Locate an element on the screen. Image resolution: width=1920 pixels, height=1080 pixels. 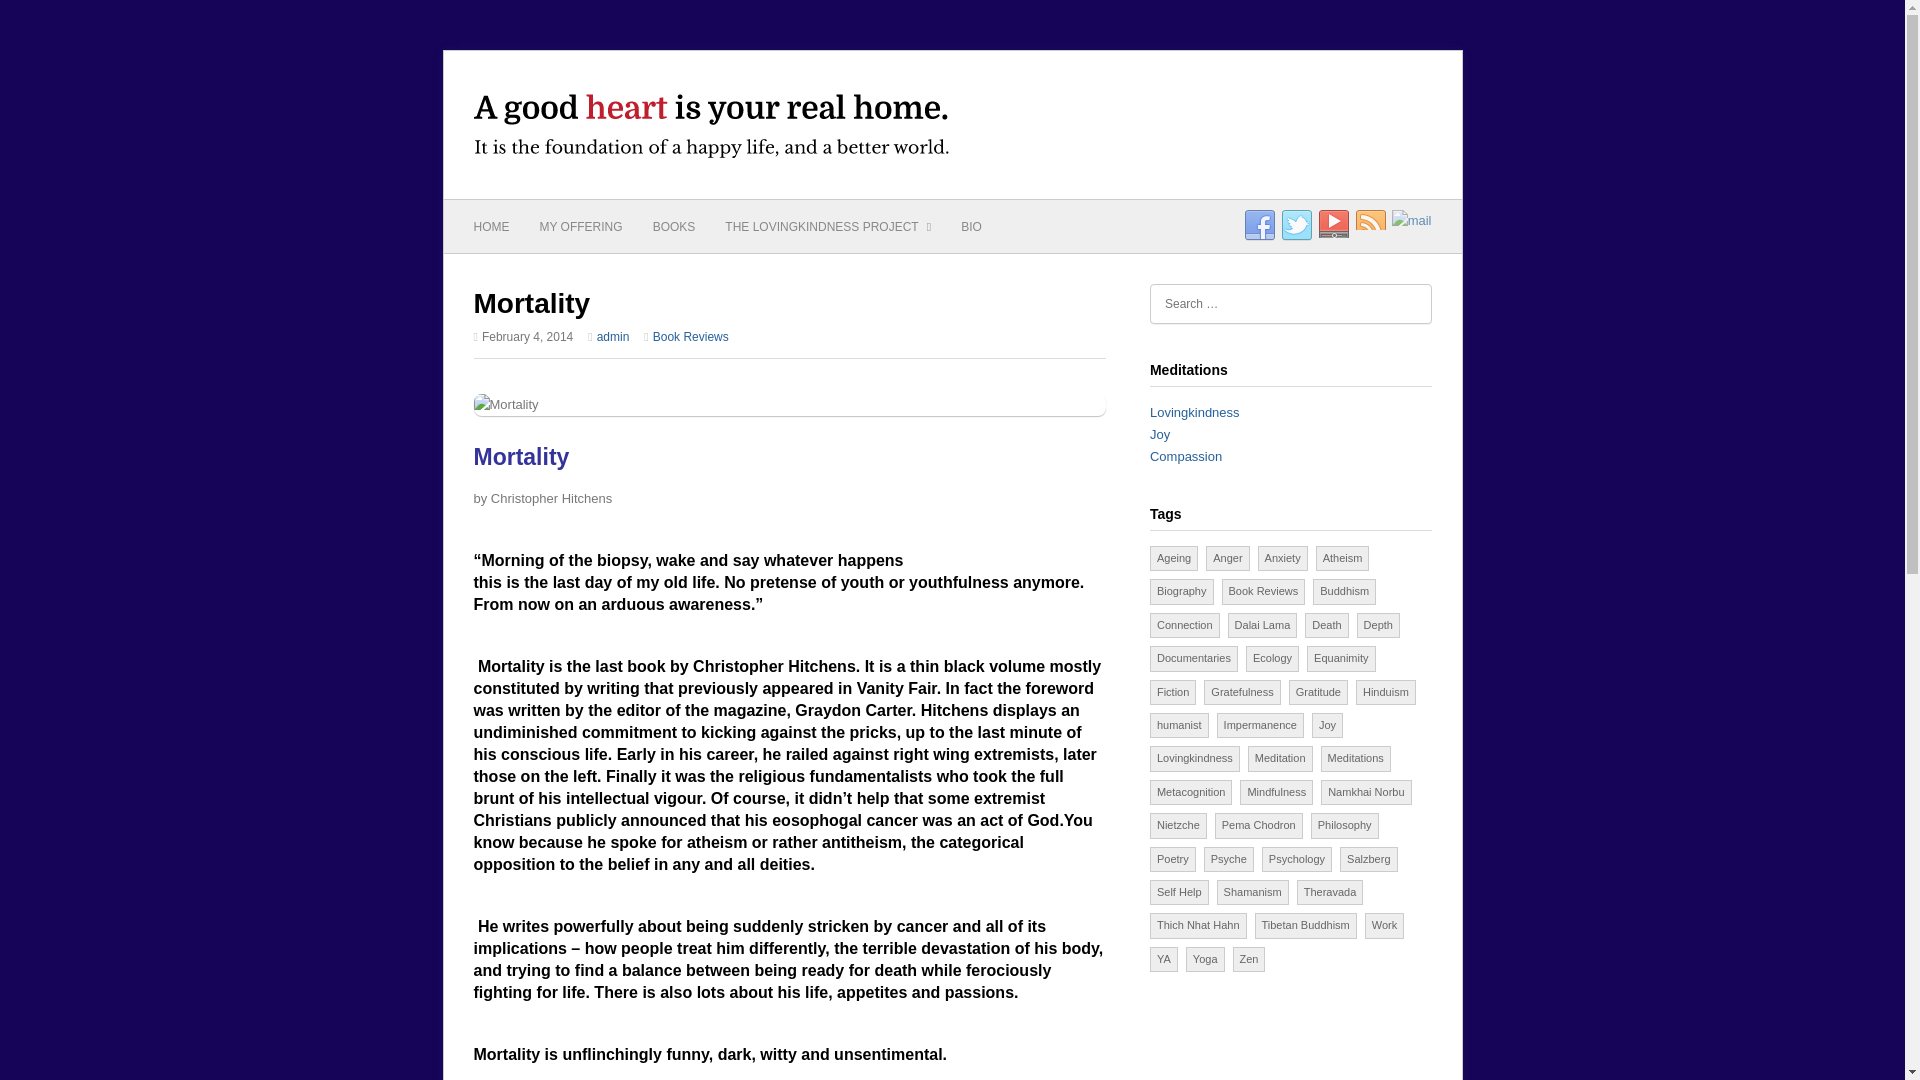
admin is located at coordinates (613, 337).